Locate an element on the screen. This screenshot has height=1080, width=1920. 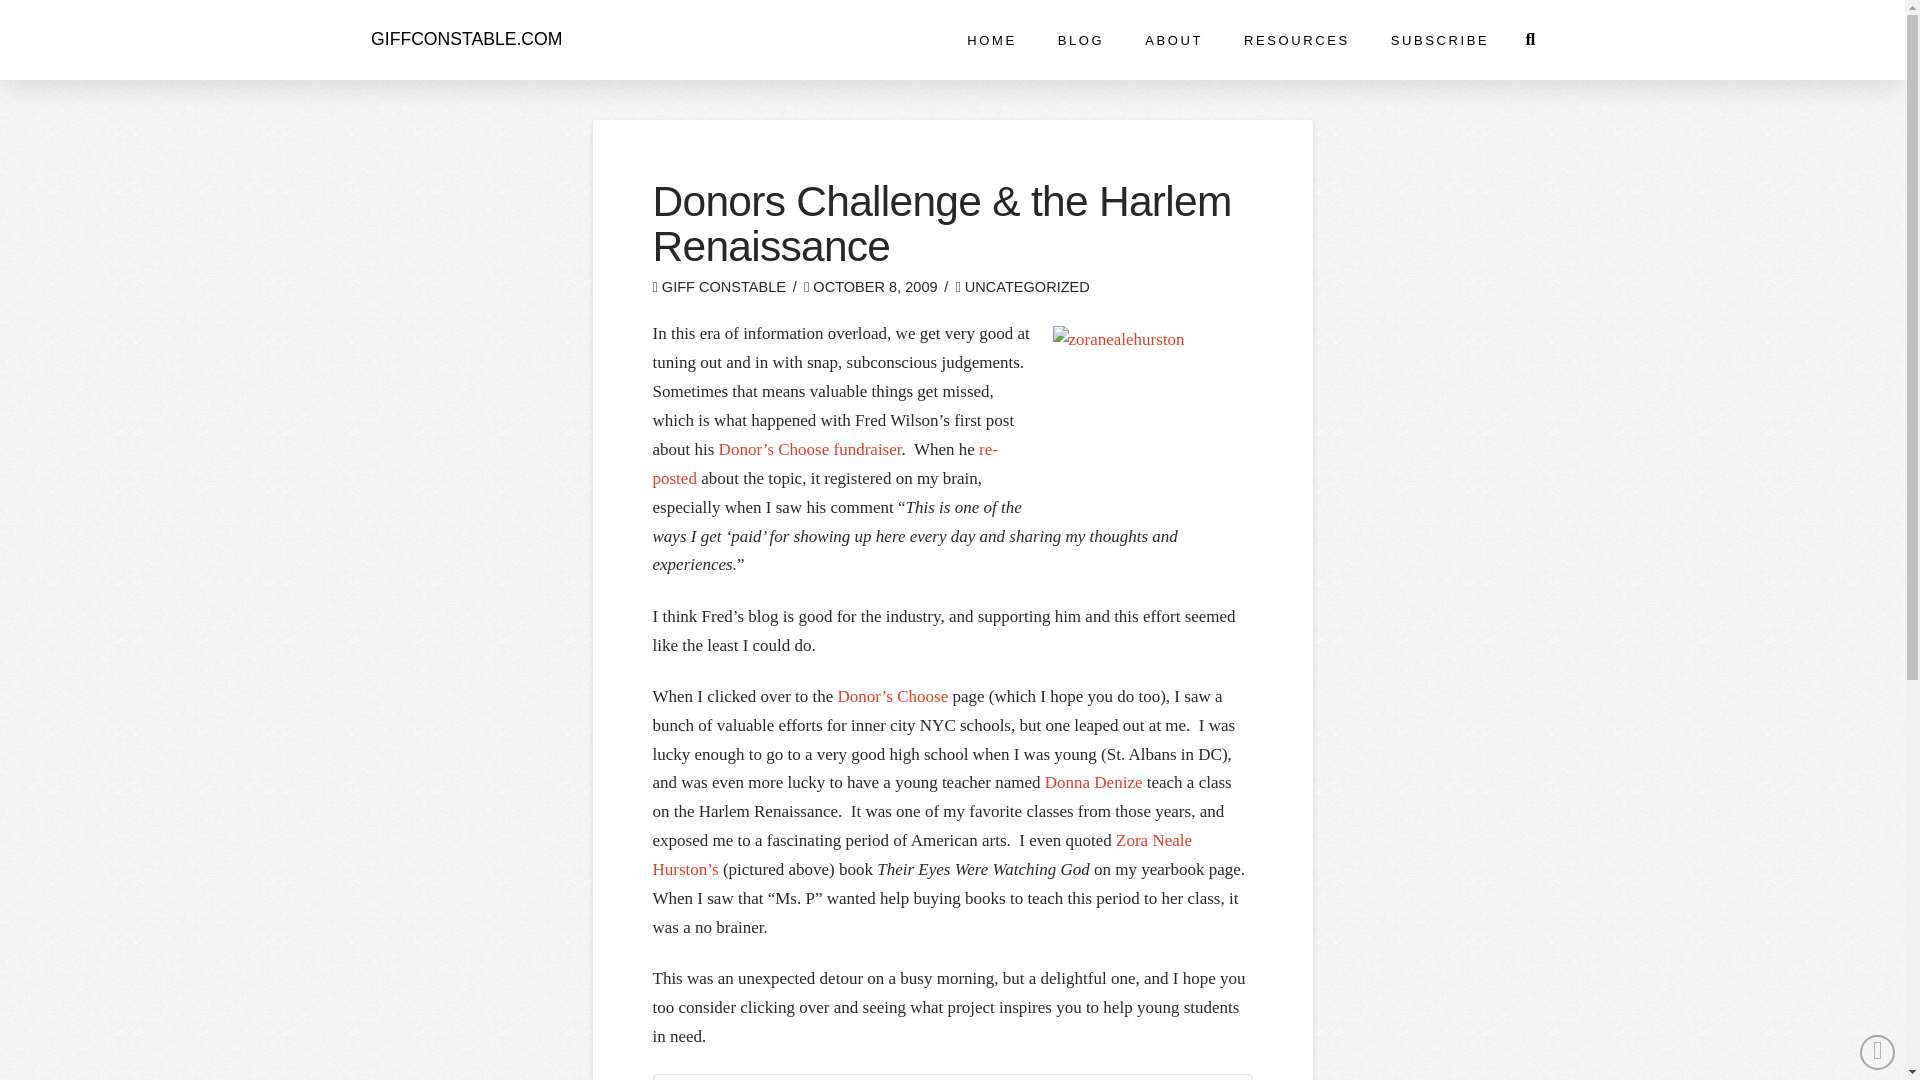
BLOG is located at coordinates (1080, 40).